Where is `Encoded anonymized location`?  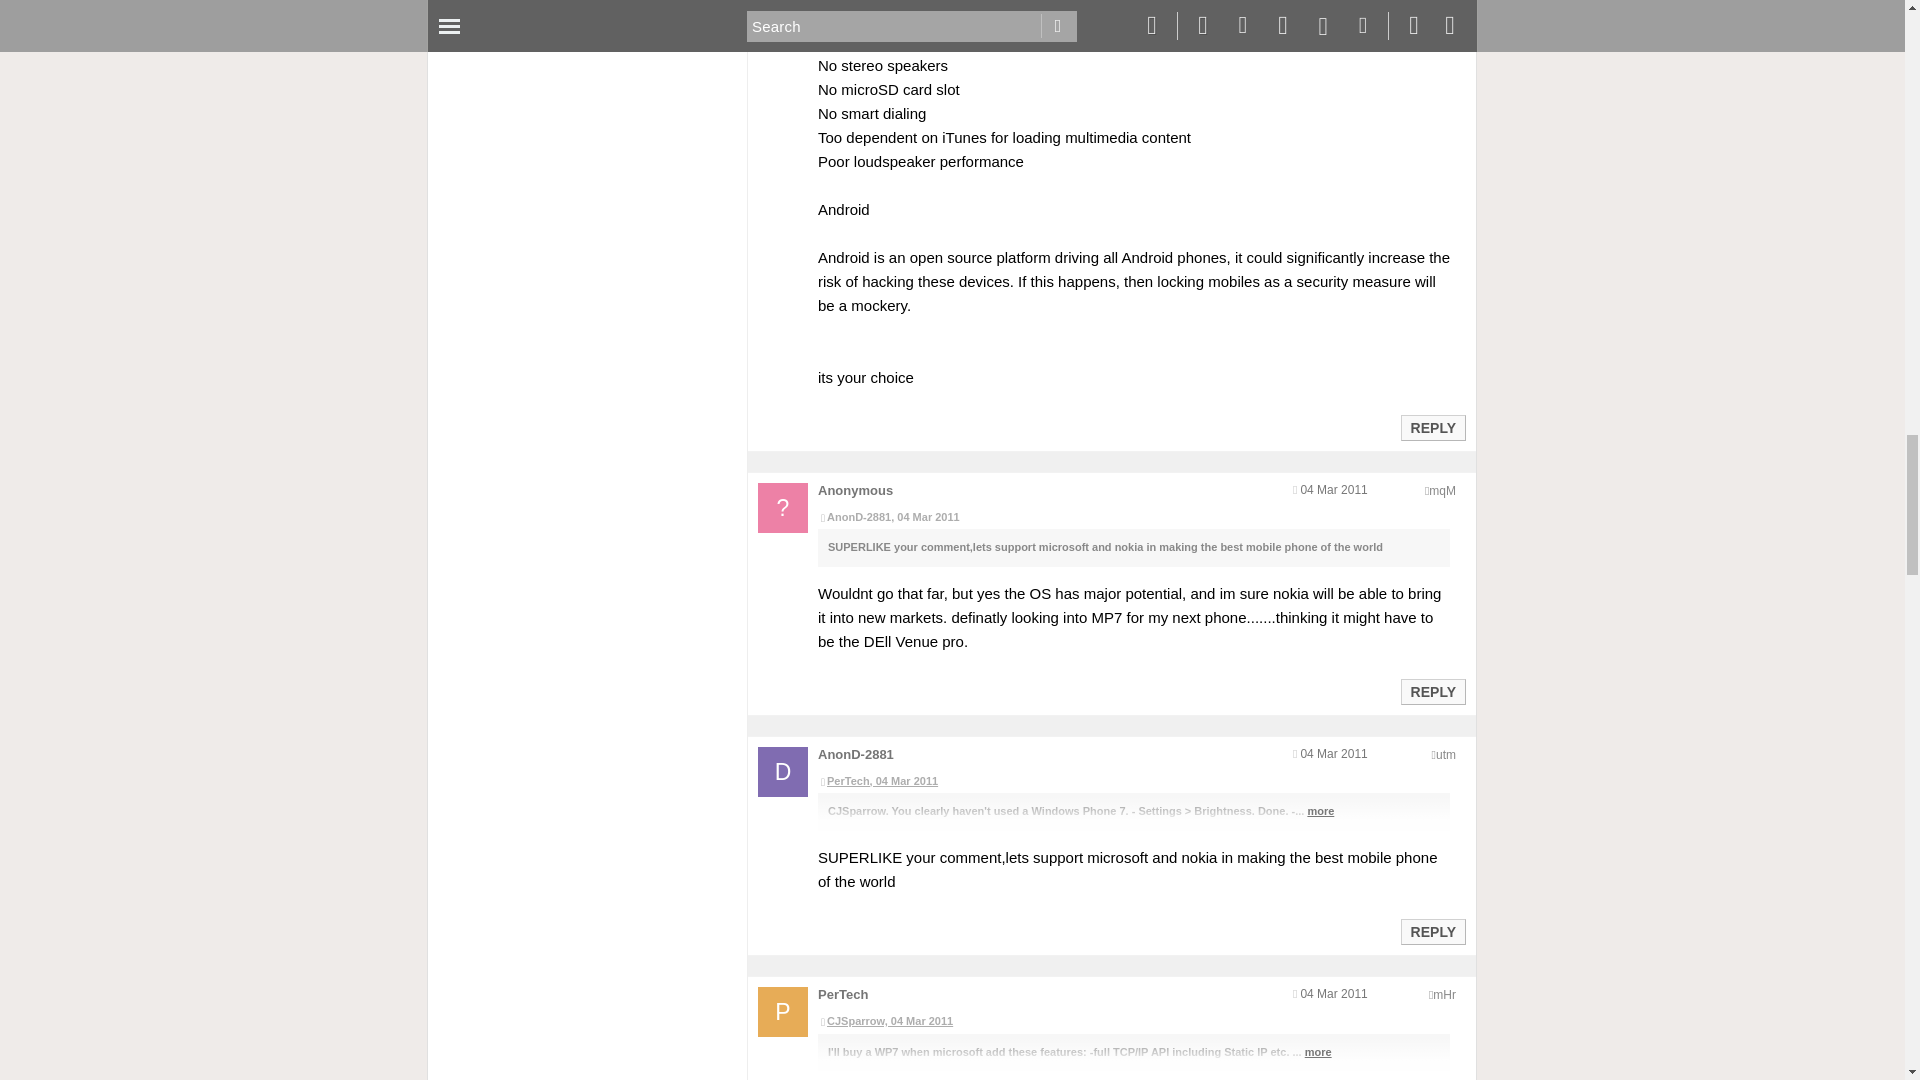 Encoded anonymized location is located at coordinates (1442, 490).